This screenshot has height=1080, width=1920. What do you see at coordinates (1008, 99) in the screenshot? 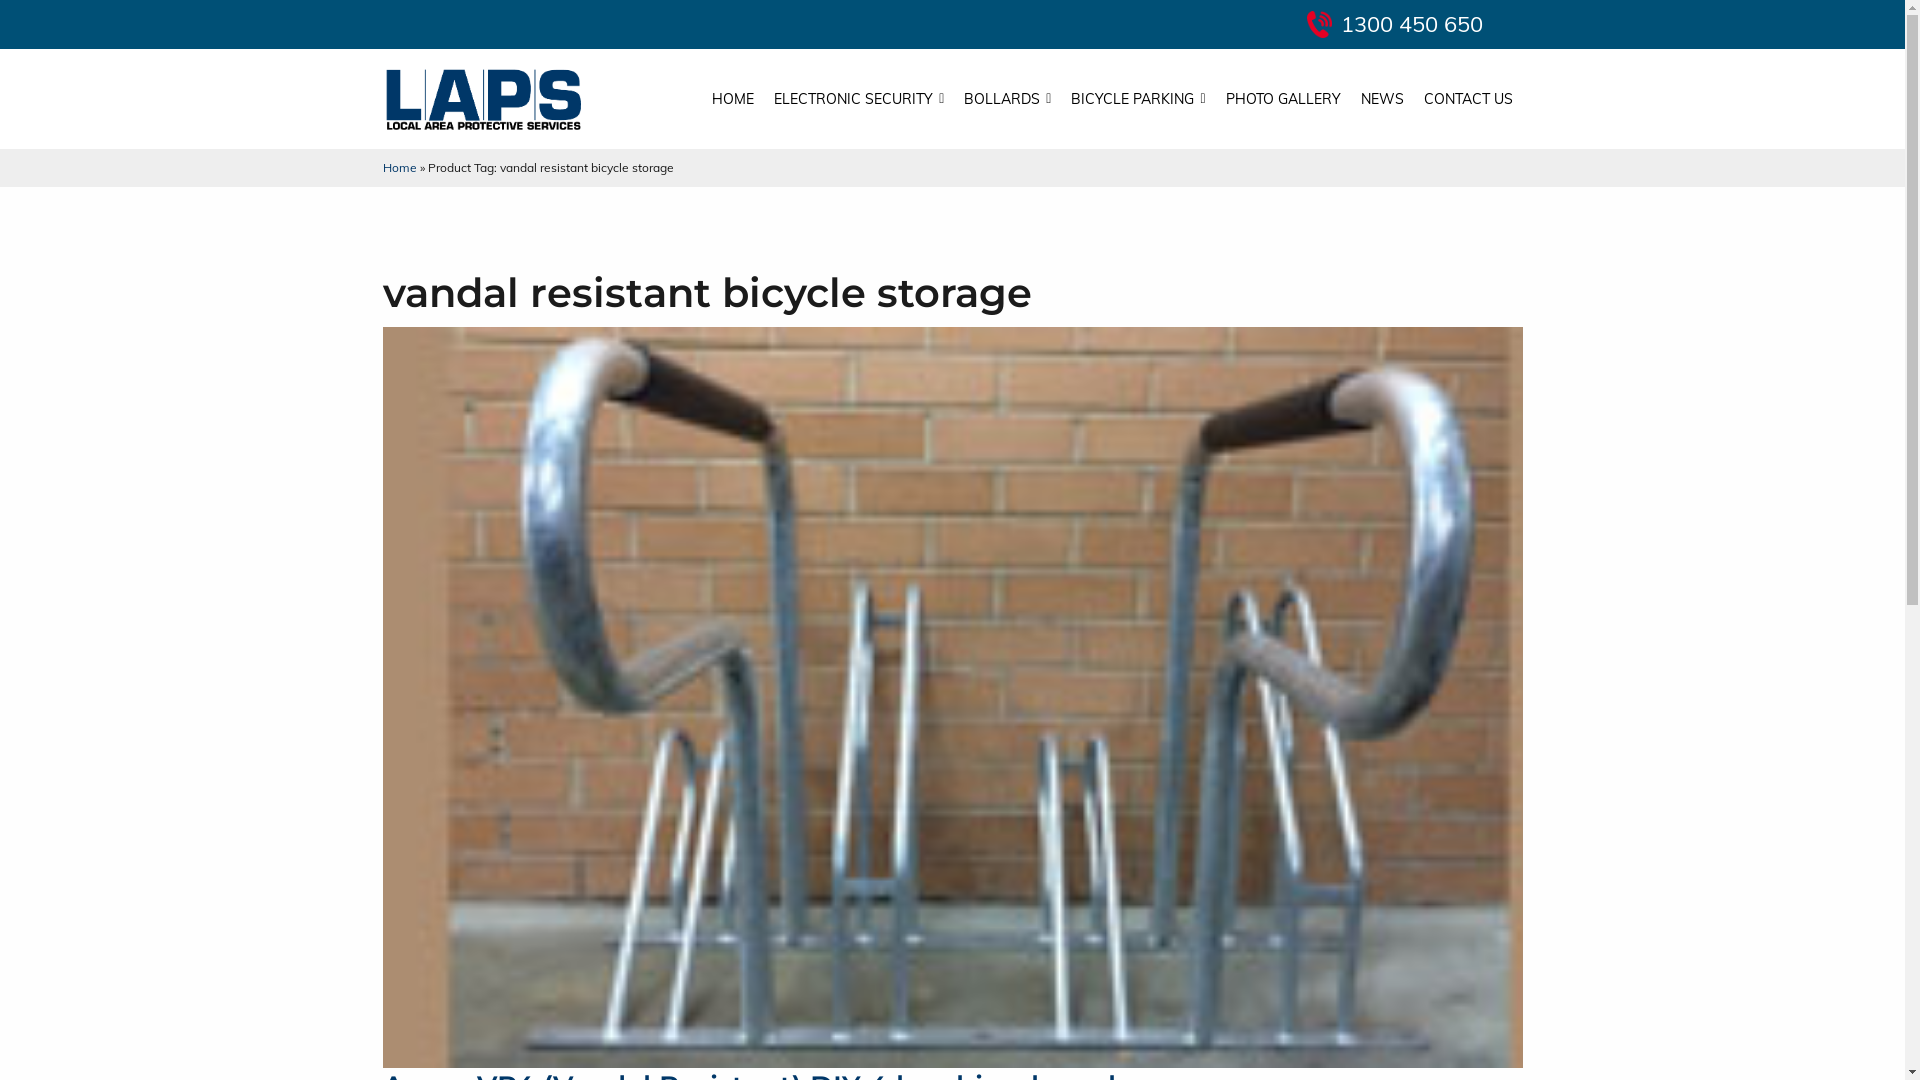
I see `BOLLARDS` at bounding box center [1008, 99].